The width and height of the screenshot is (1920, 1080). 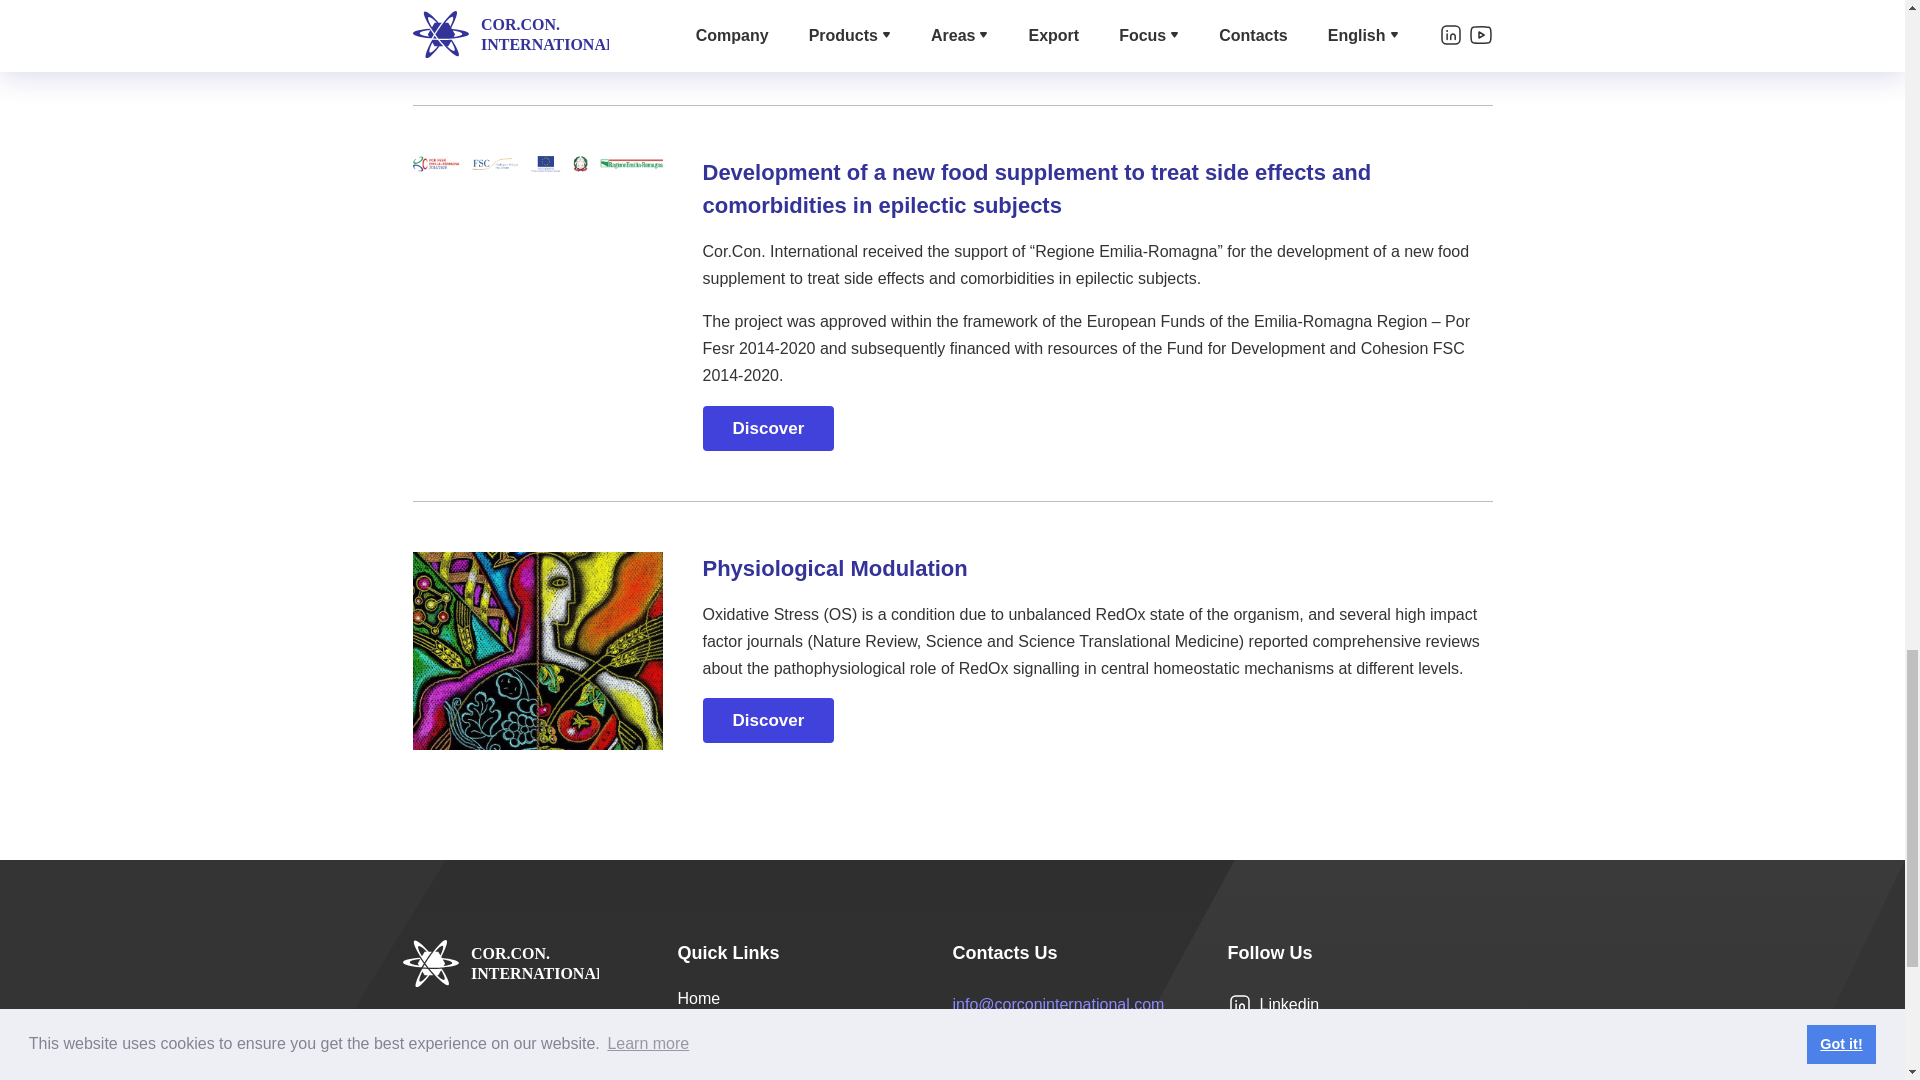 What do you see at coordinates (1275, 1038) in the screenshot?
I see `YouTube` at bounding box center [1275, 1038].